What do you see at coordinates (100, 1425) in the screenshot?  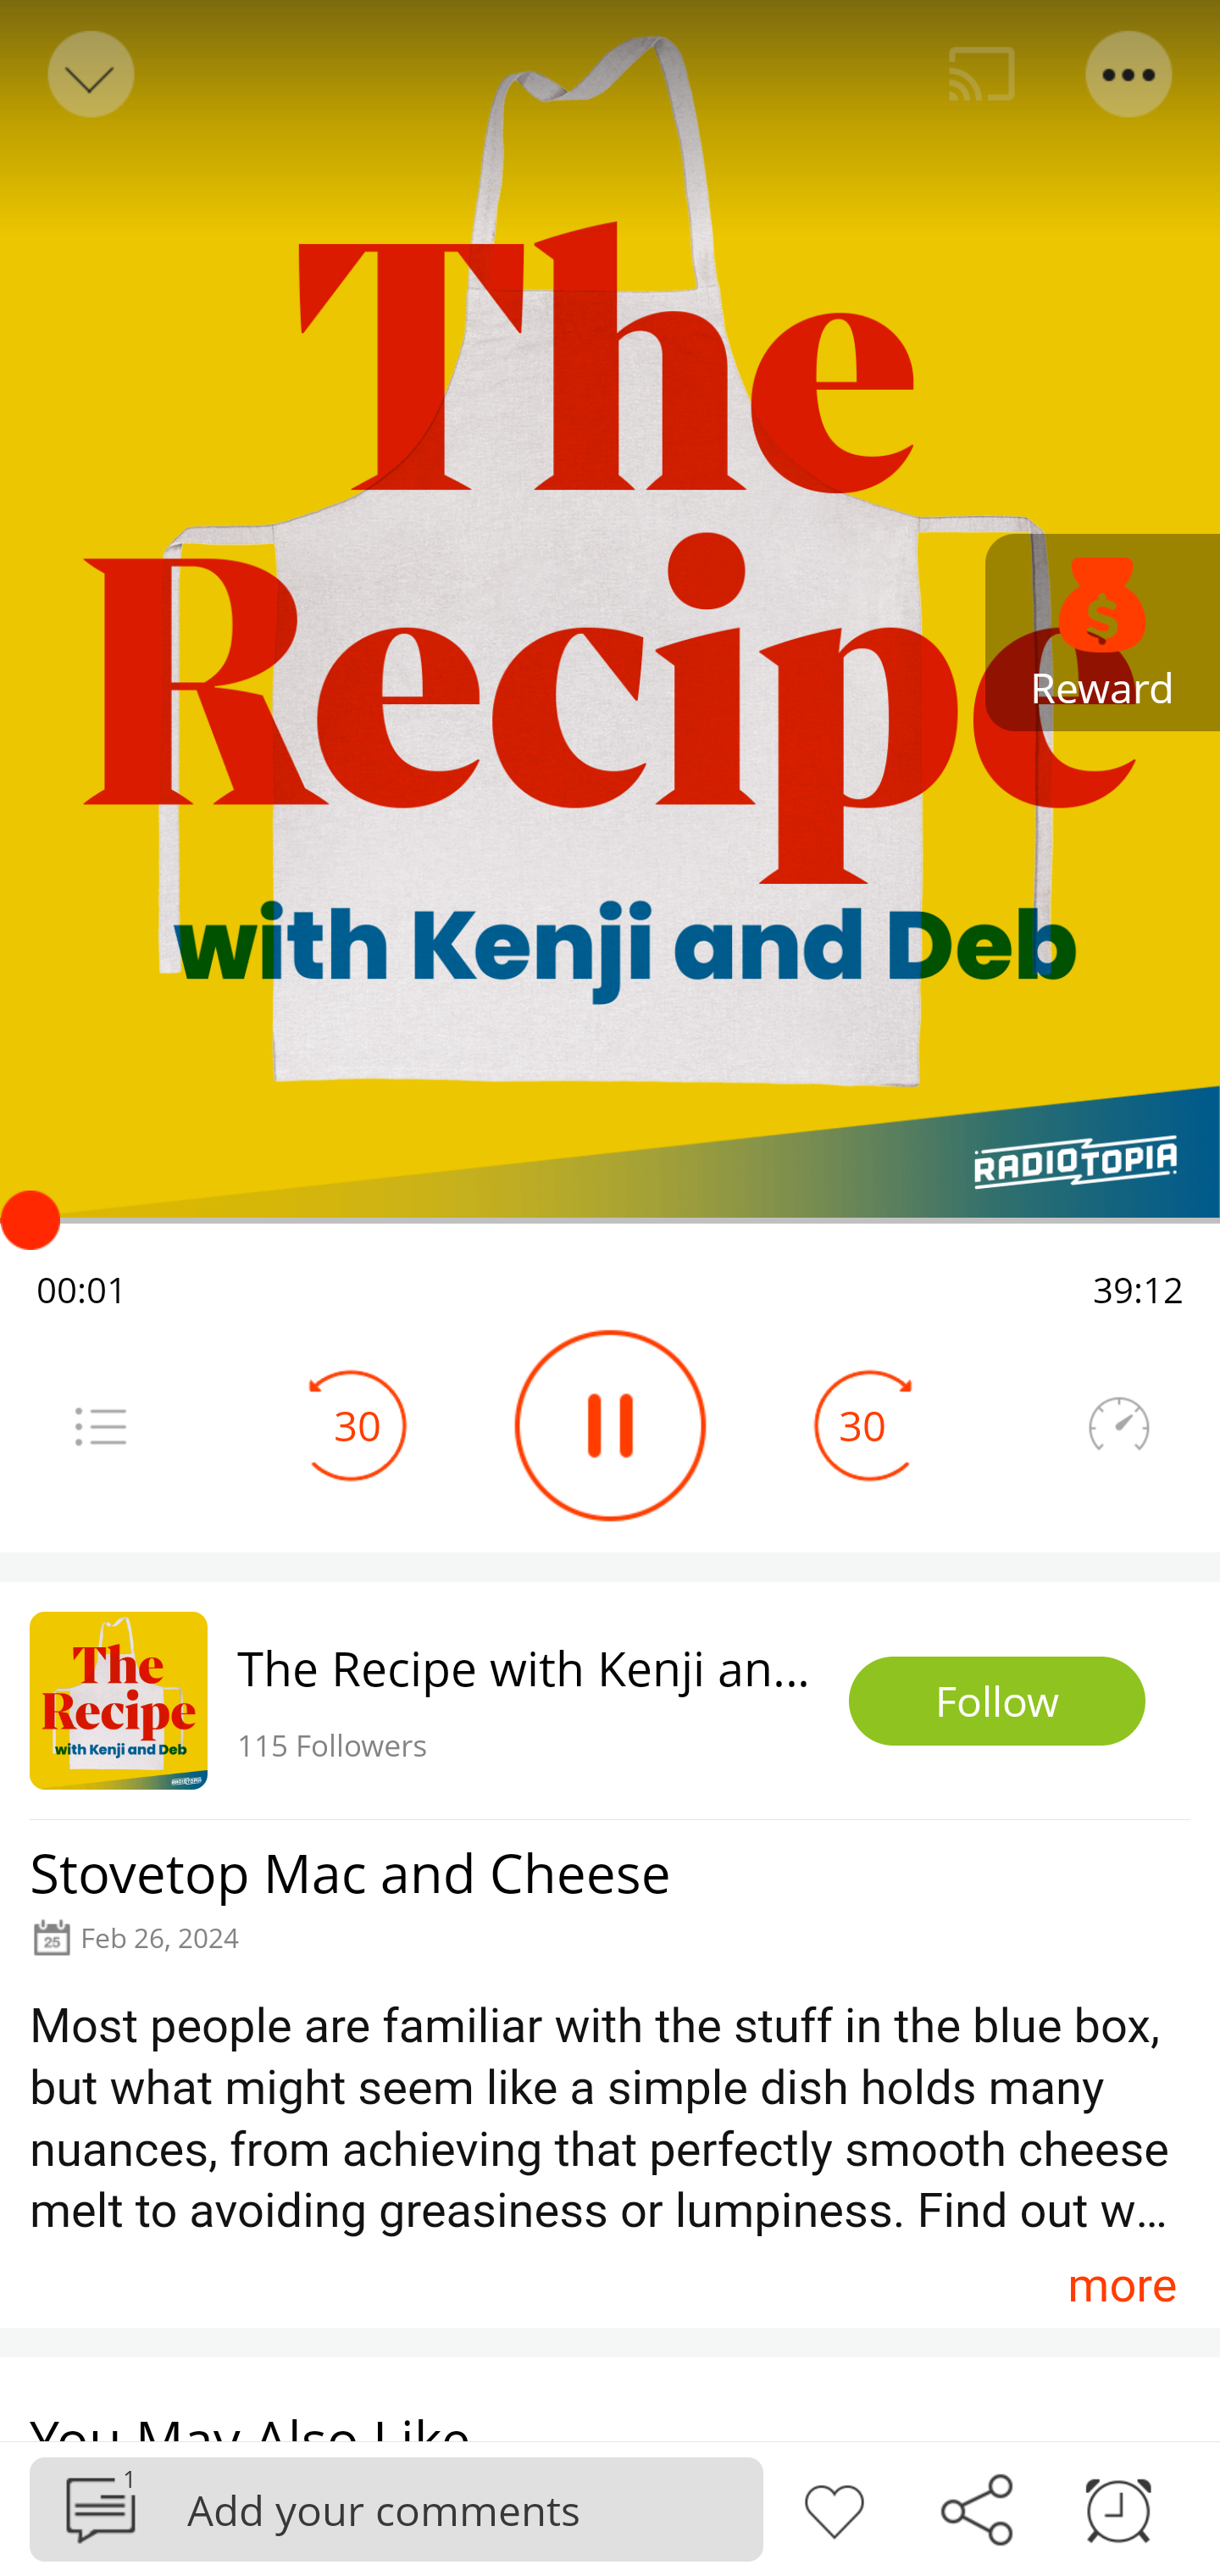 I see `Menu` at bounding box center [100, 1425].